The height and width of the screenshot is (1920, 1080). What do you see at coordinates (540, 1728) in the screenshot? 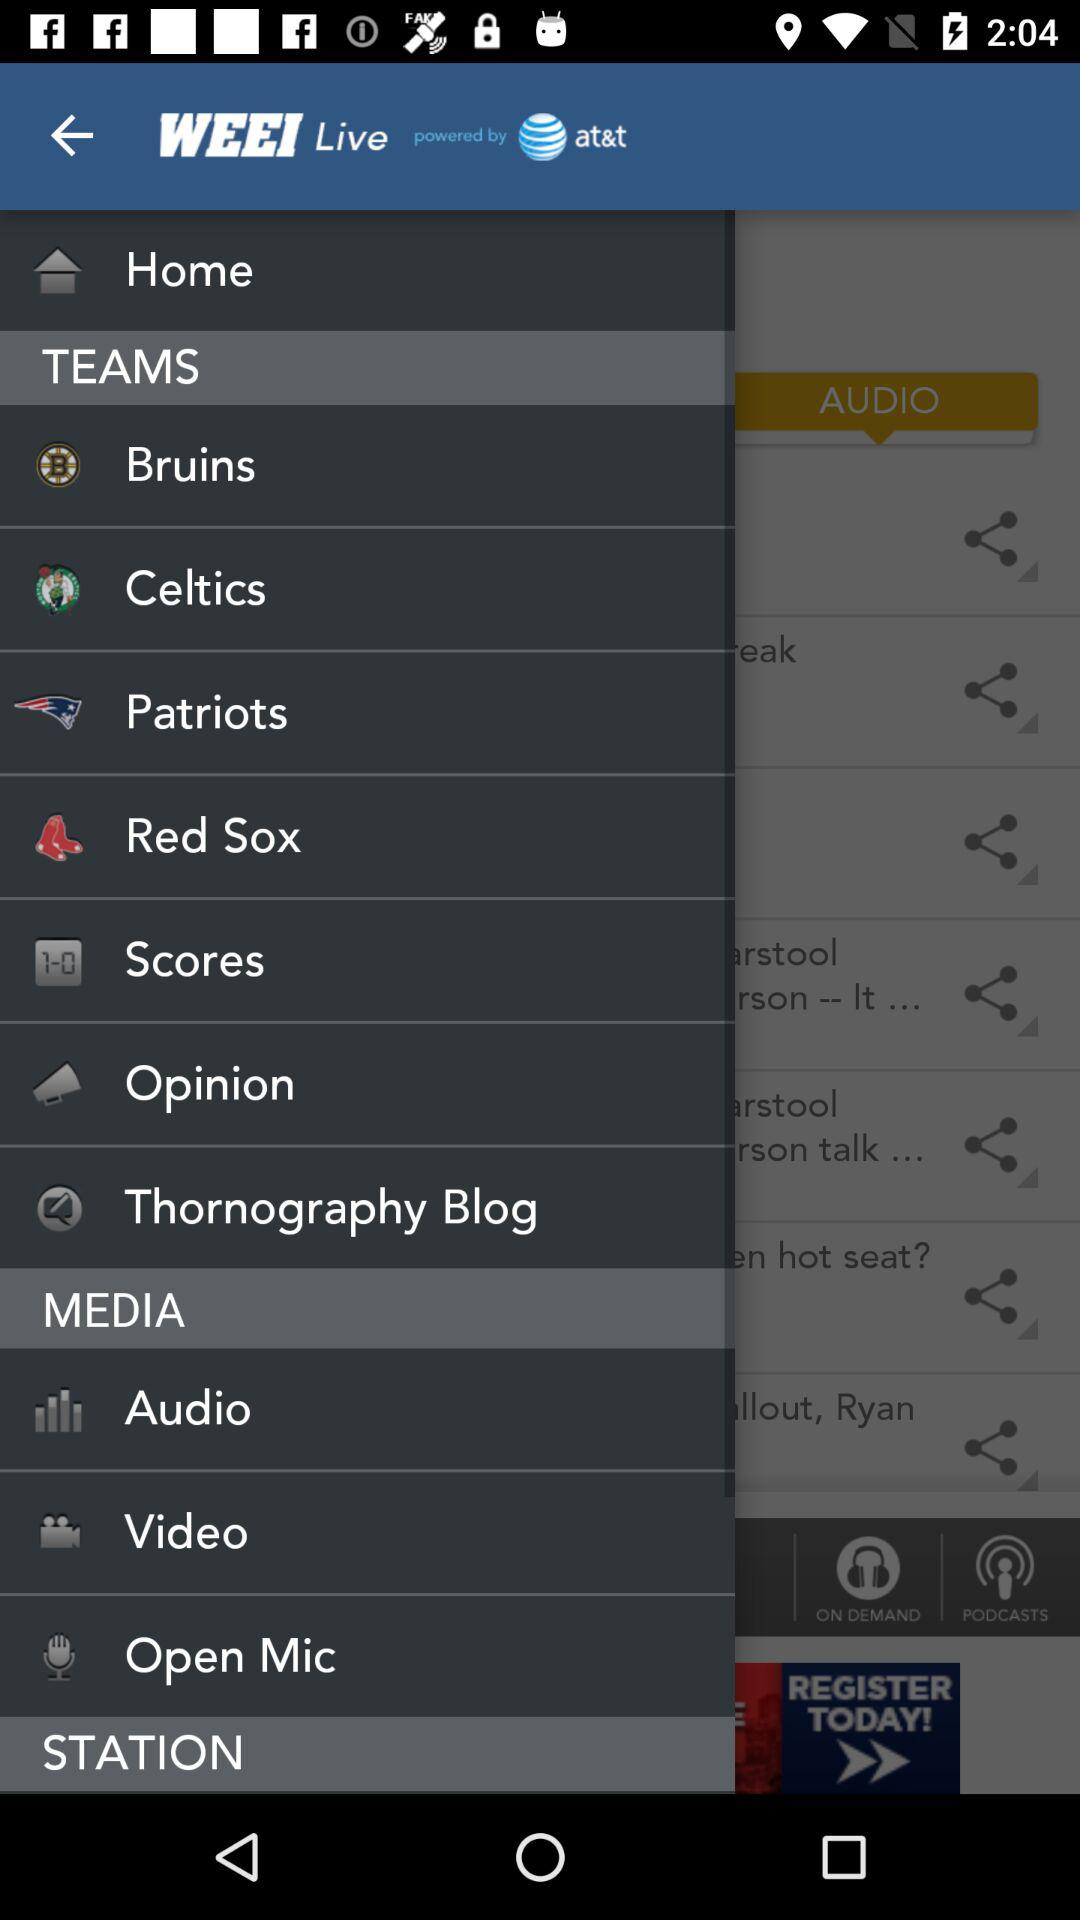
I see `register` at bounding box center [540, 1728].